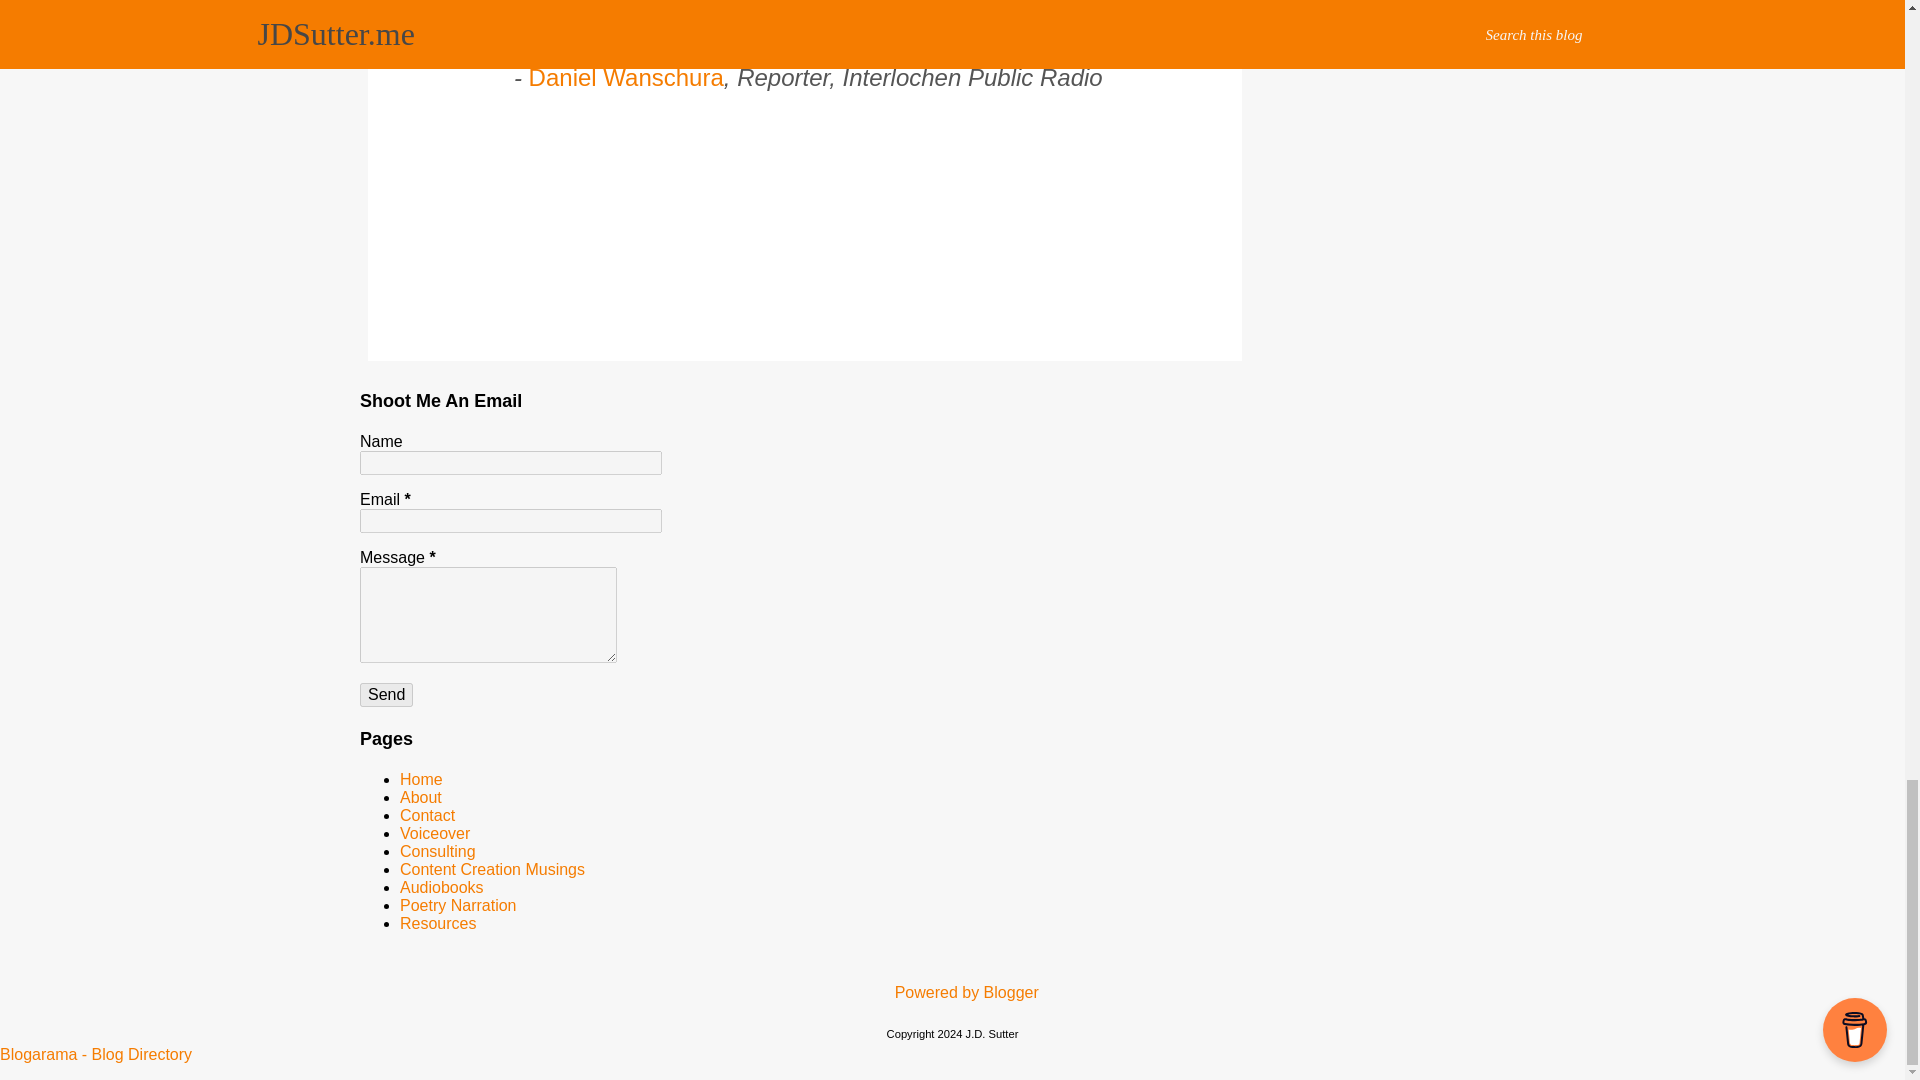 This screenshot has width=1920, height=1080. What do you see at coordinates (492, 869) in the screenshot?
I see `Content Creation Musings` at bounding box center [492, 869].